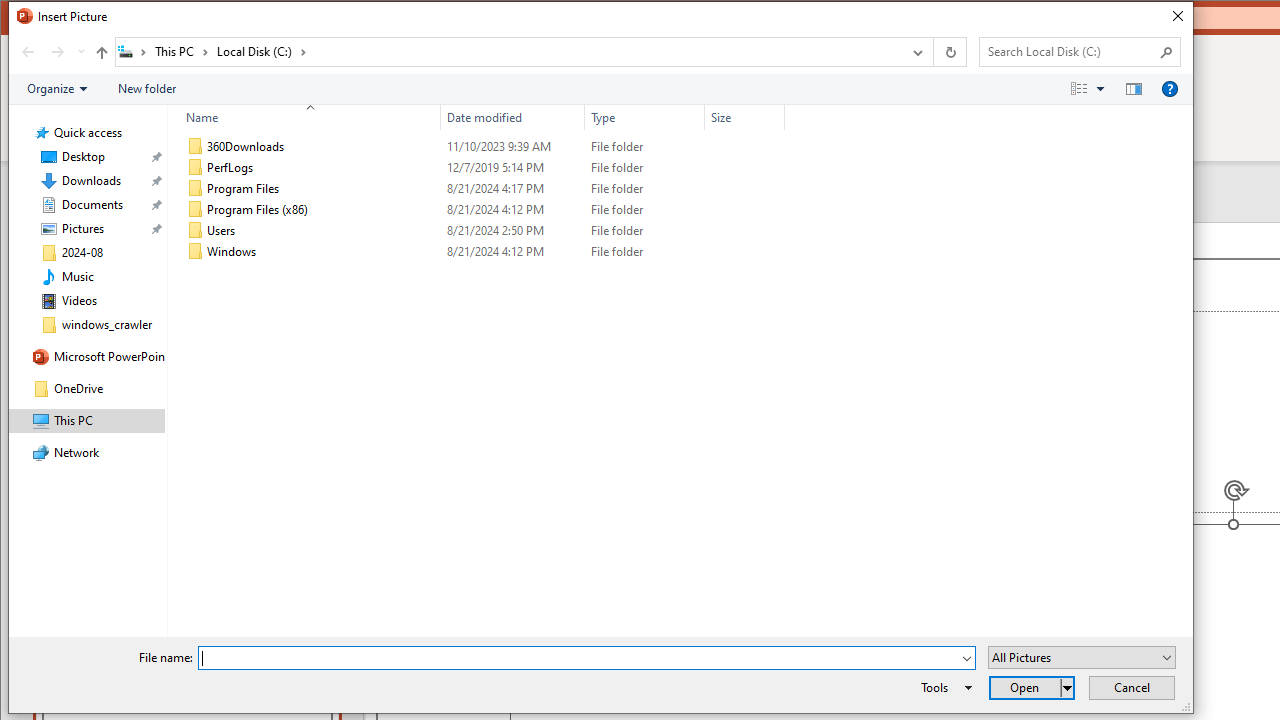 Image resolution: width=1280 pixels, height=720 pixels. Describe the element at coordinates (1070, 51) in the screenshot. I see `Search Box` at that location.